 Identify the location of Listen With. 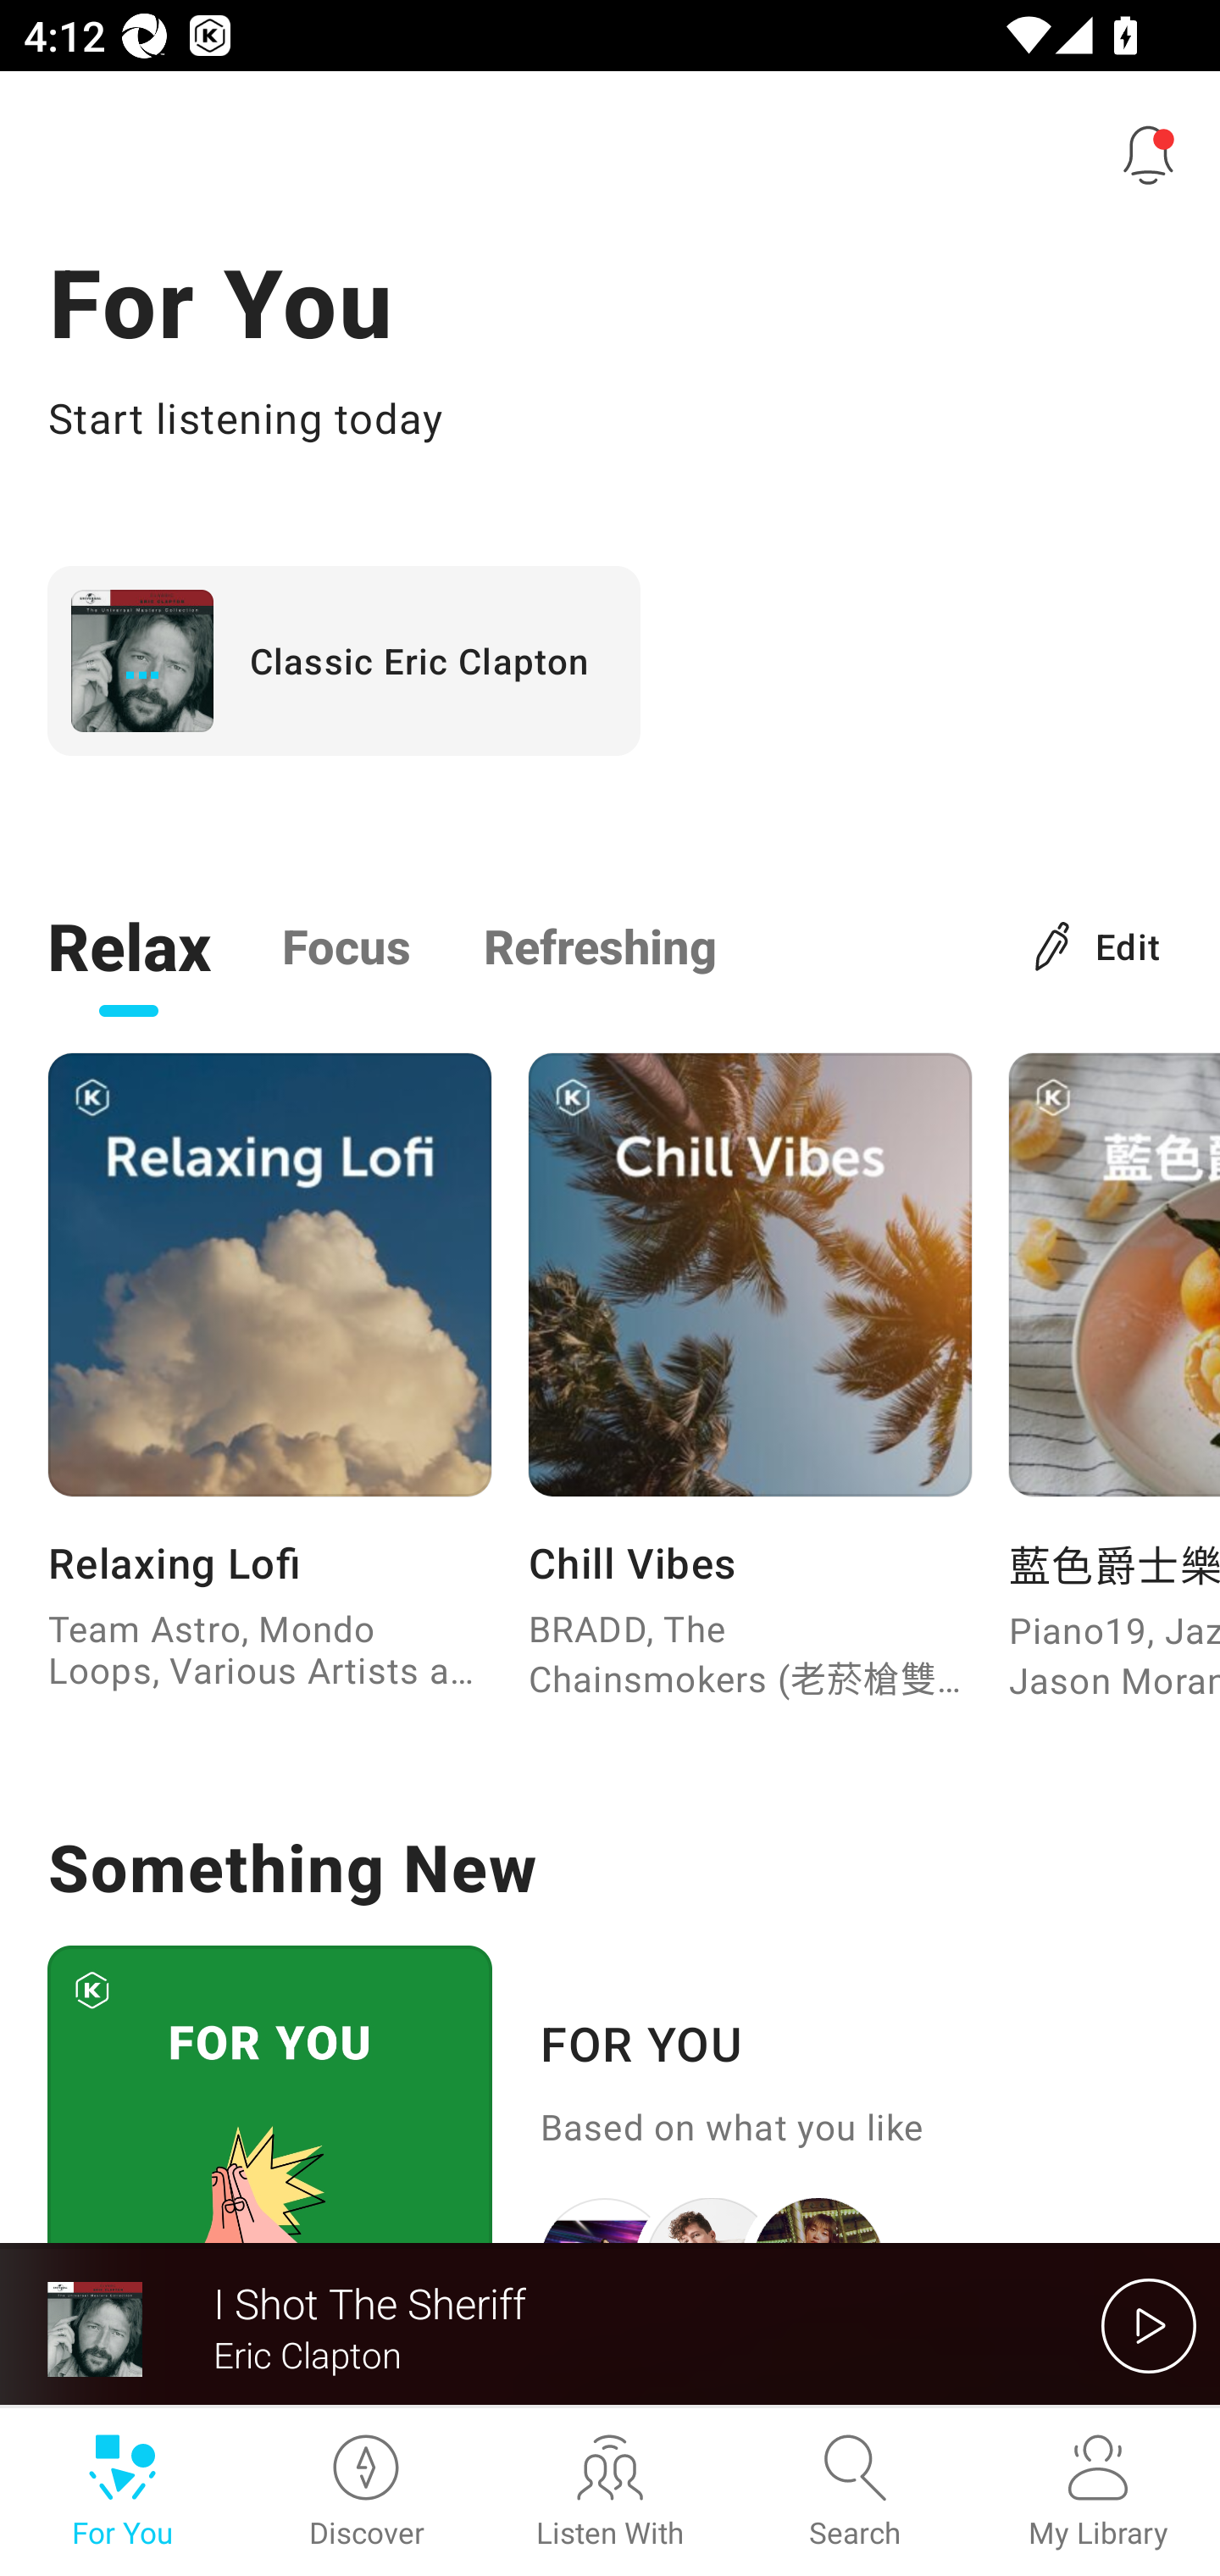
(610, 2492).